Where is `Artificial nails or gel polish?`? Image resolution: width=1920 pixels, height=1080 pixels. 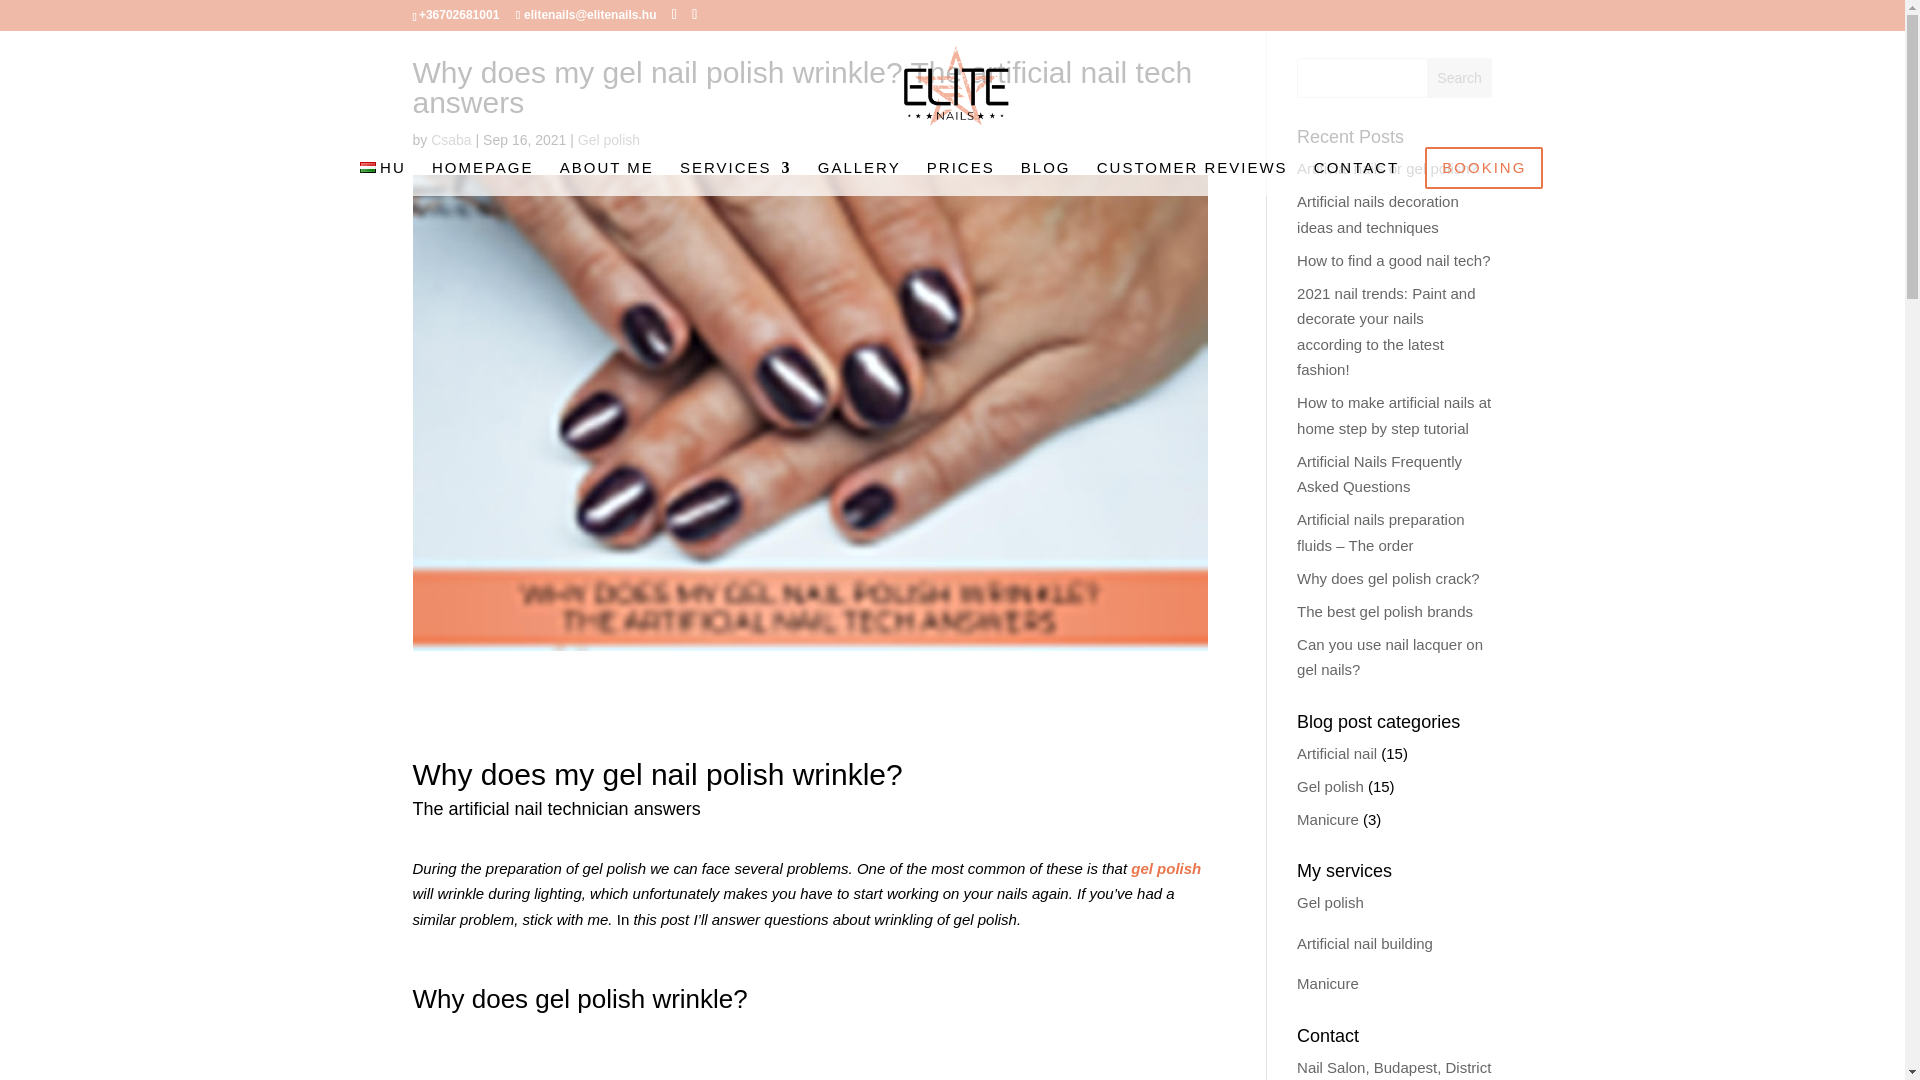 Artificial nails or gel polish? is located at coordinates (1388, 168).